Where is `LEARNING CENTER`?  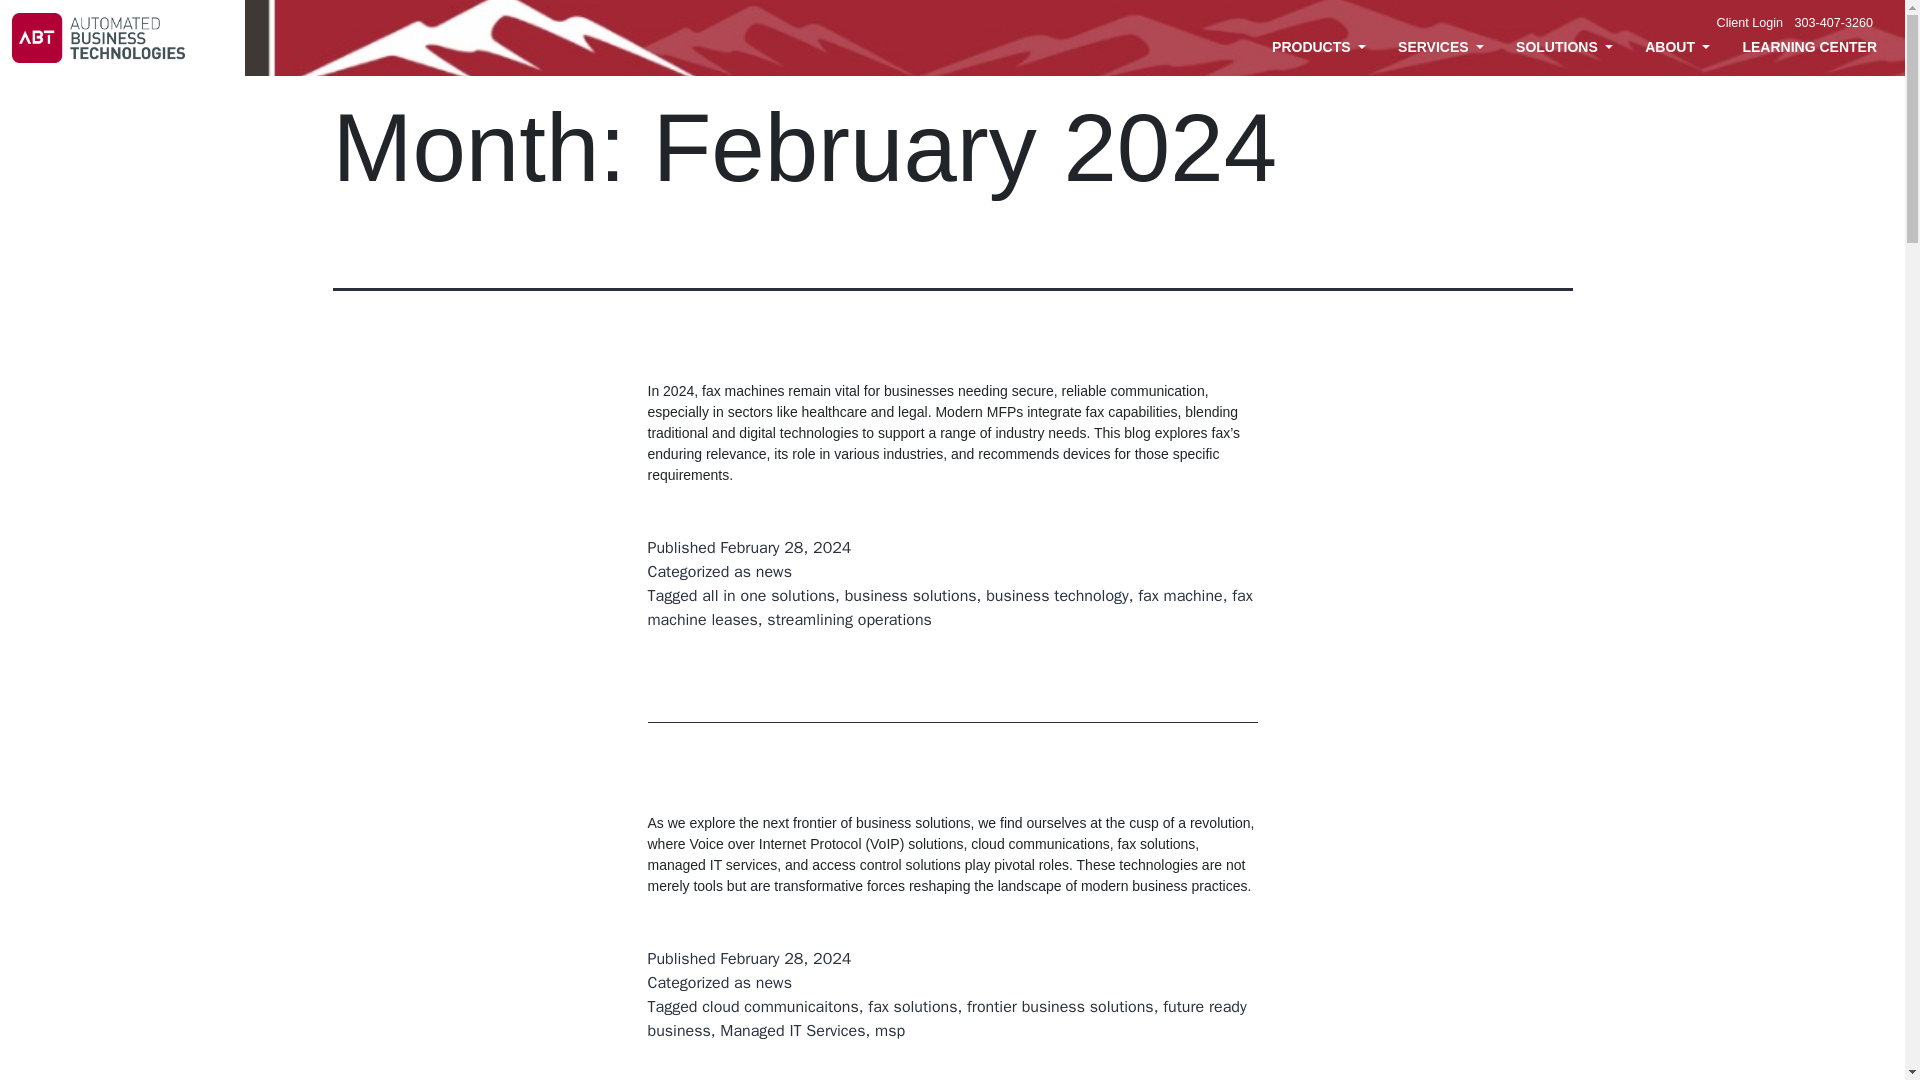 LEARNING CENTER is located at coordinates (1809, 48).